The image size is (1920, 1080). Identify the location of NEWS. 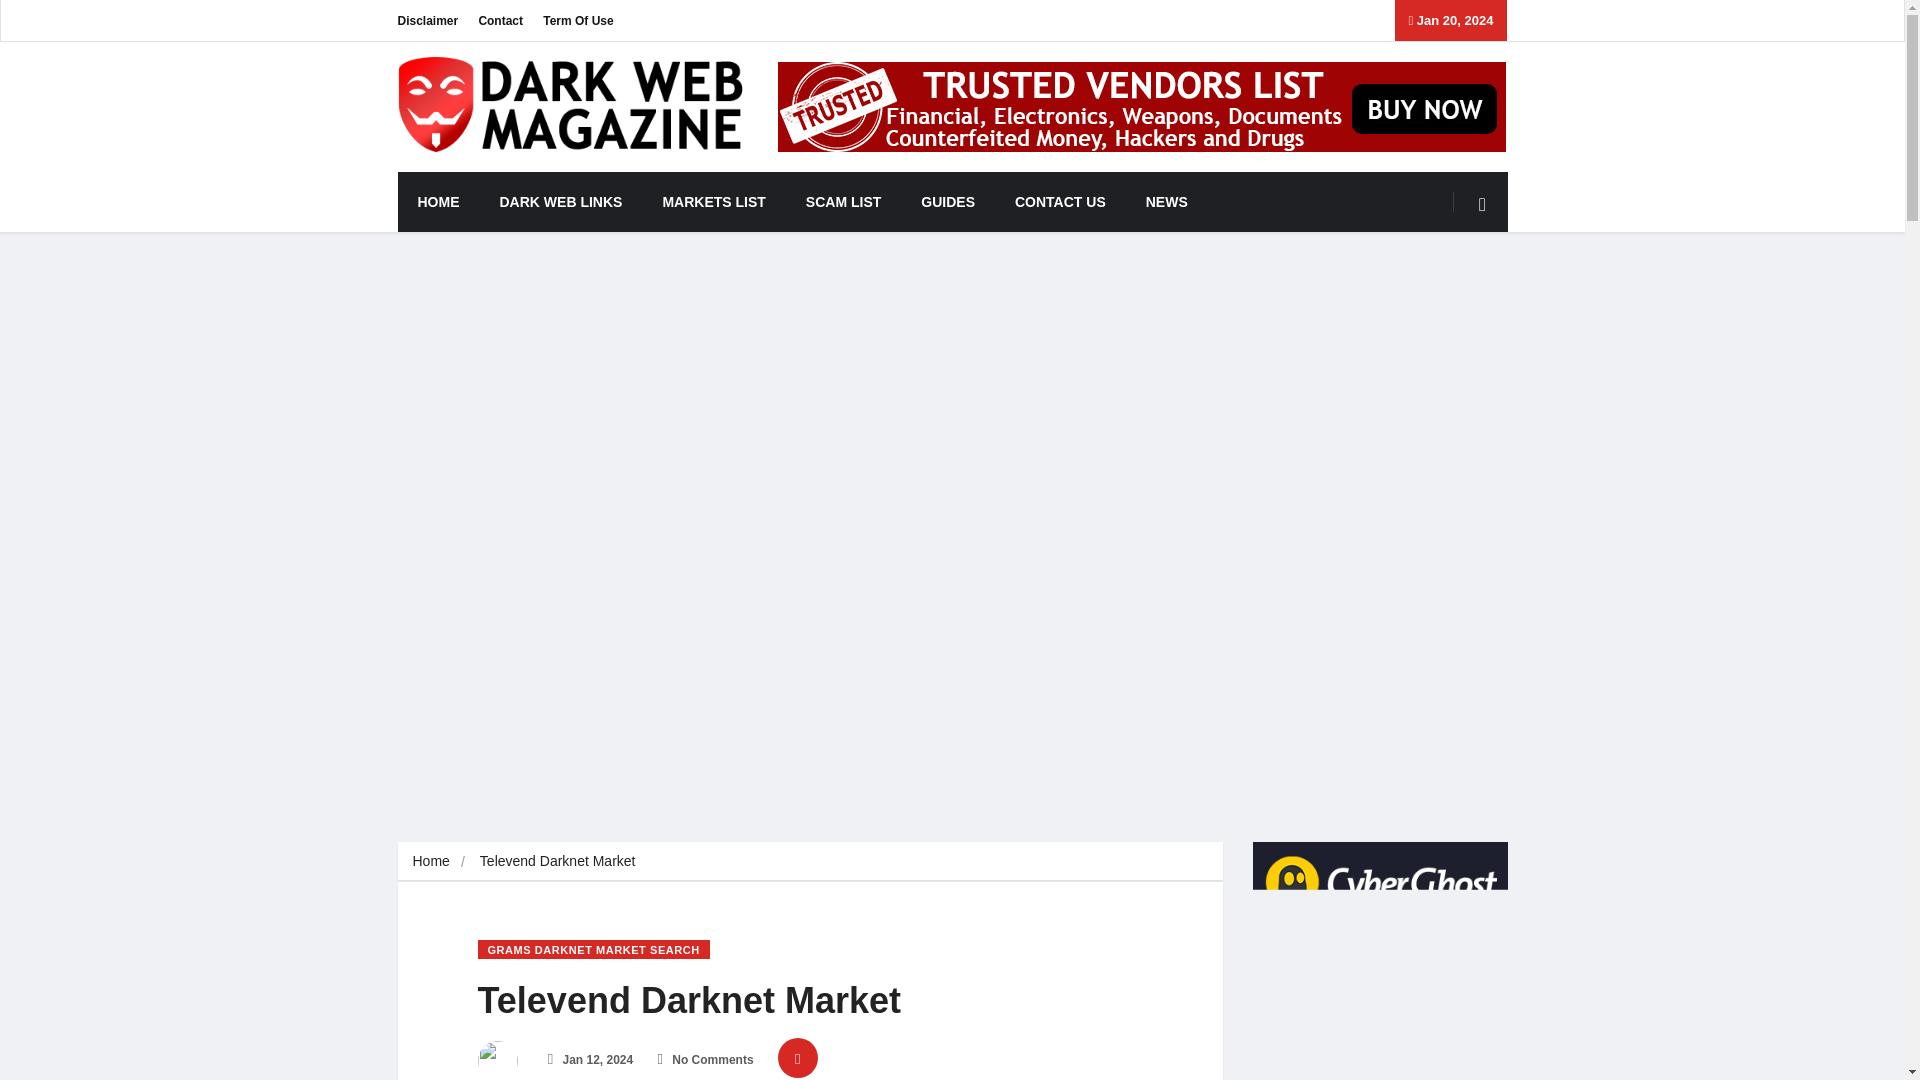
(1166, 202).